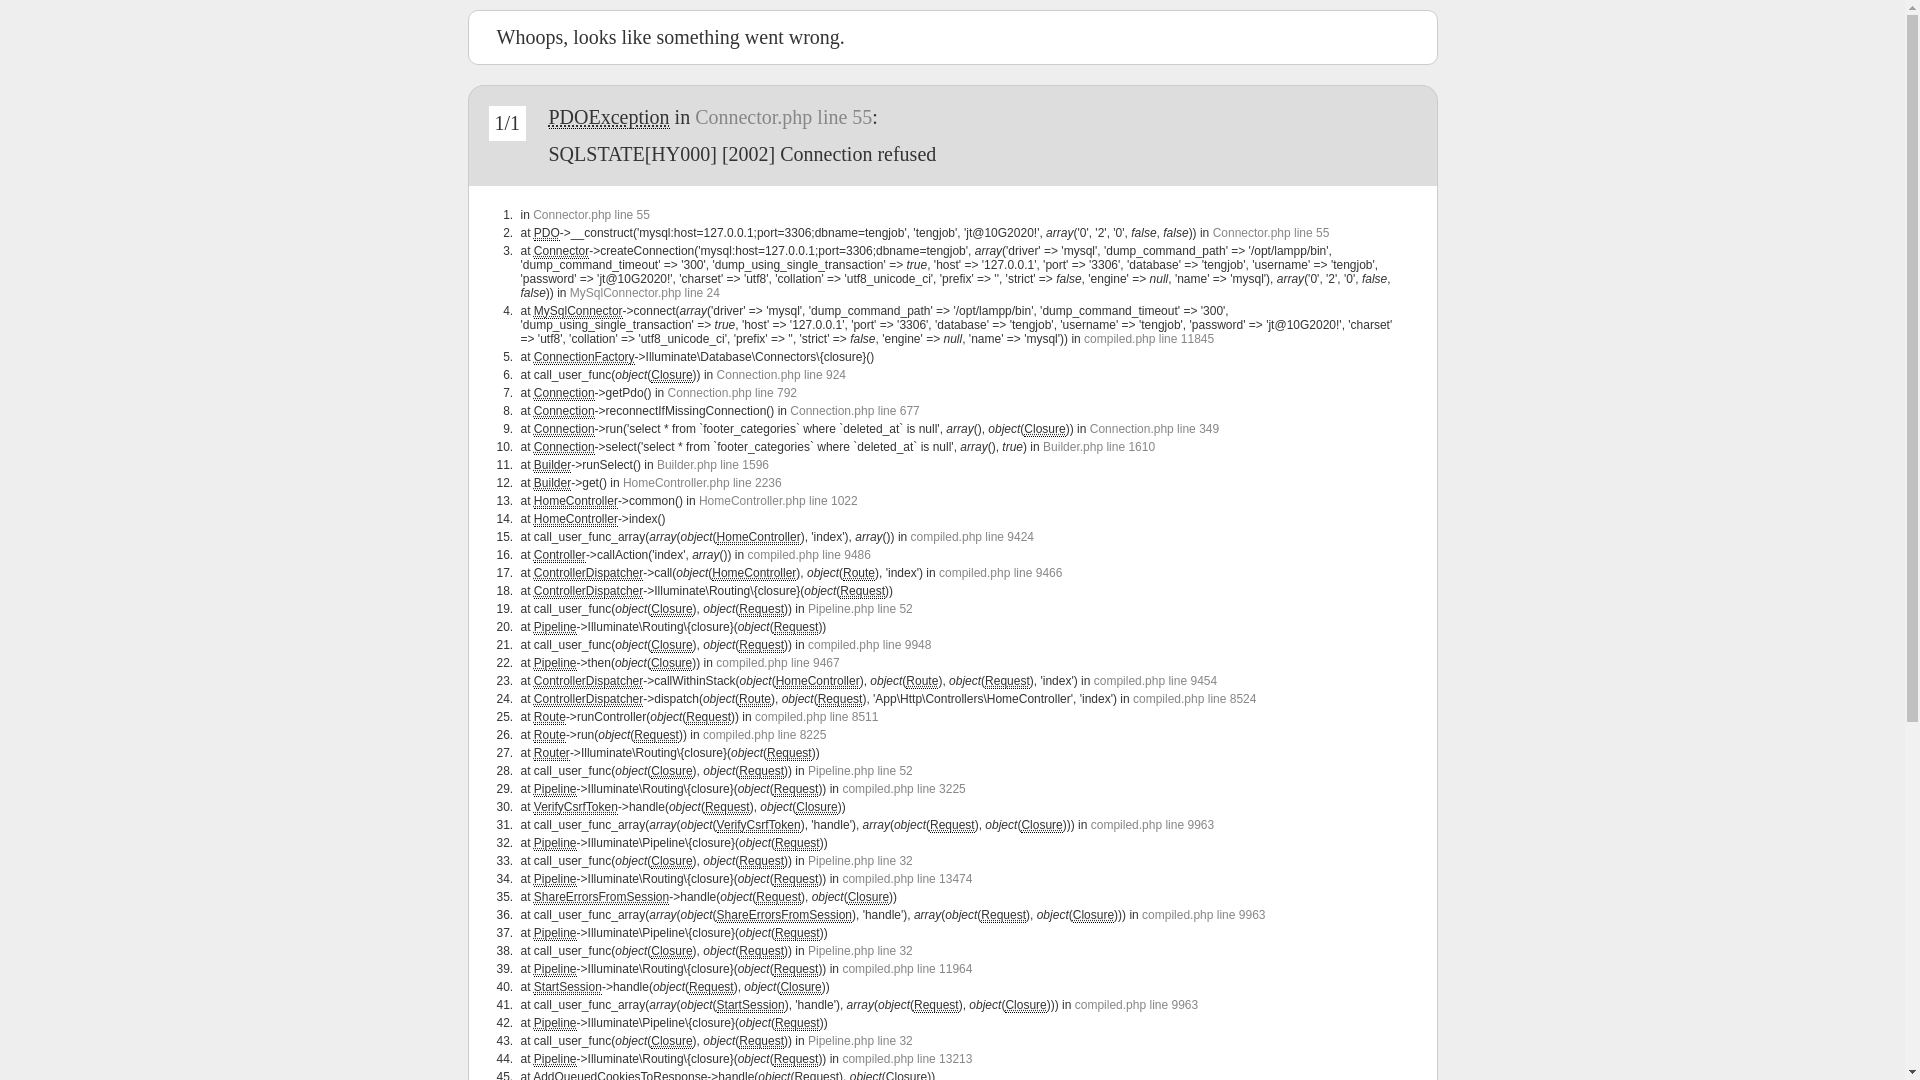  I want to click on HomeController.php line 2236, so click(702, 483).